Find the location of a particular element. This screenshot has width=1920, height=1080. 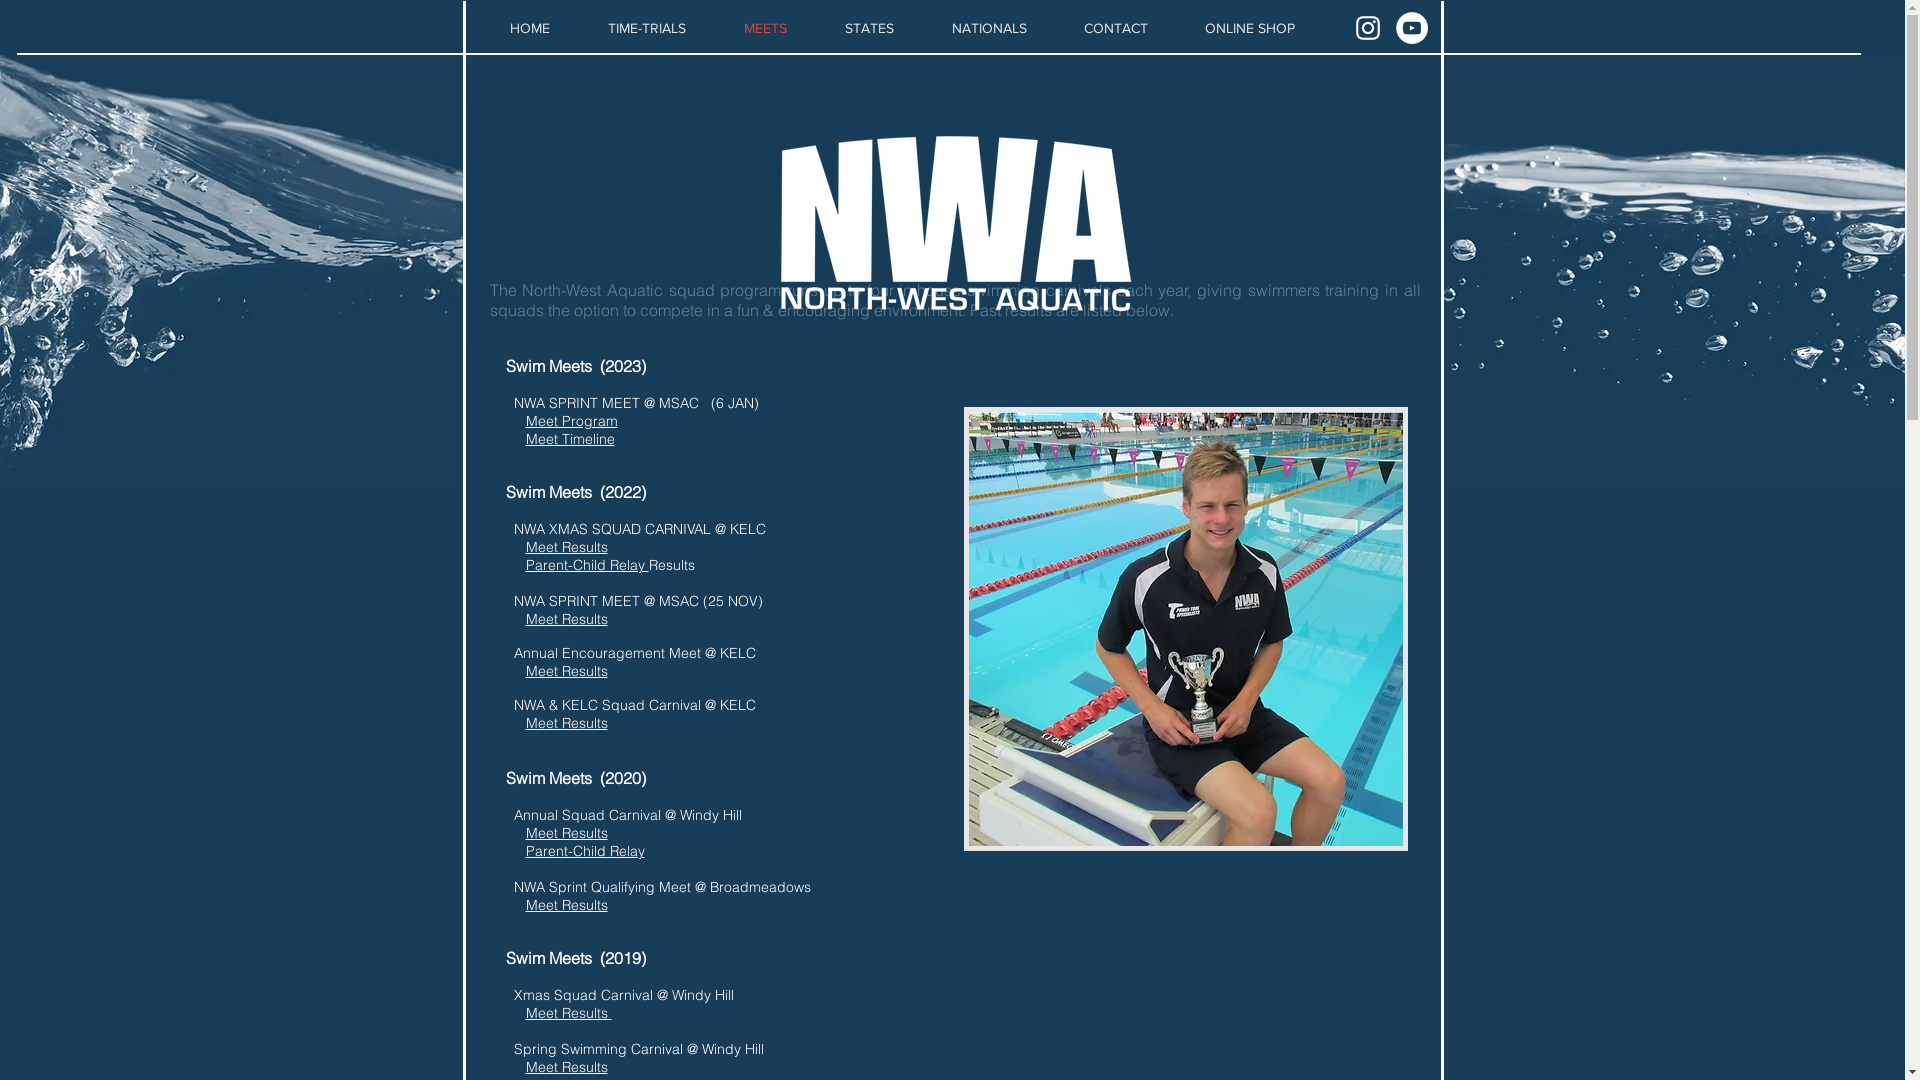

Spring Swimming Carnival is located at coordinates (598, 1049).